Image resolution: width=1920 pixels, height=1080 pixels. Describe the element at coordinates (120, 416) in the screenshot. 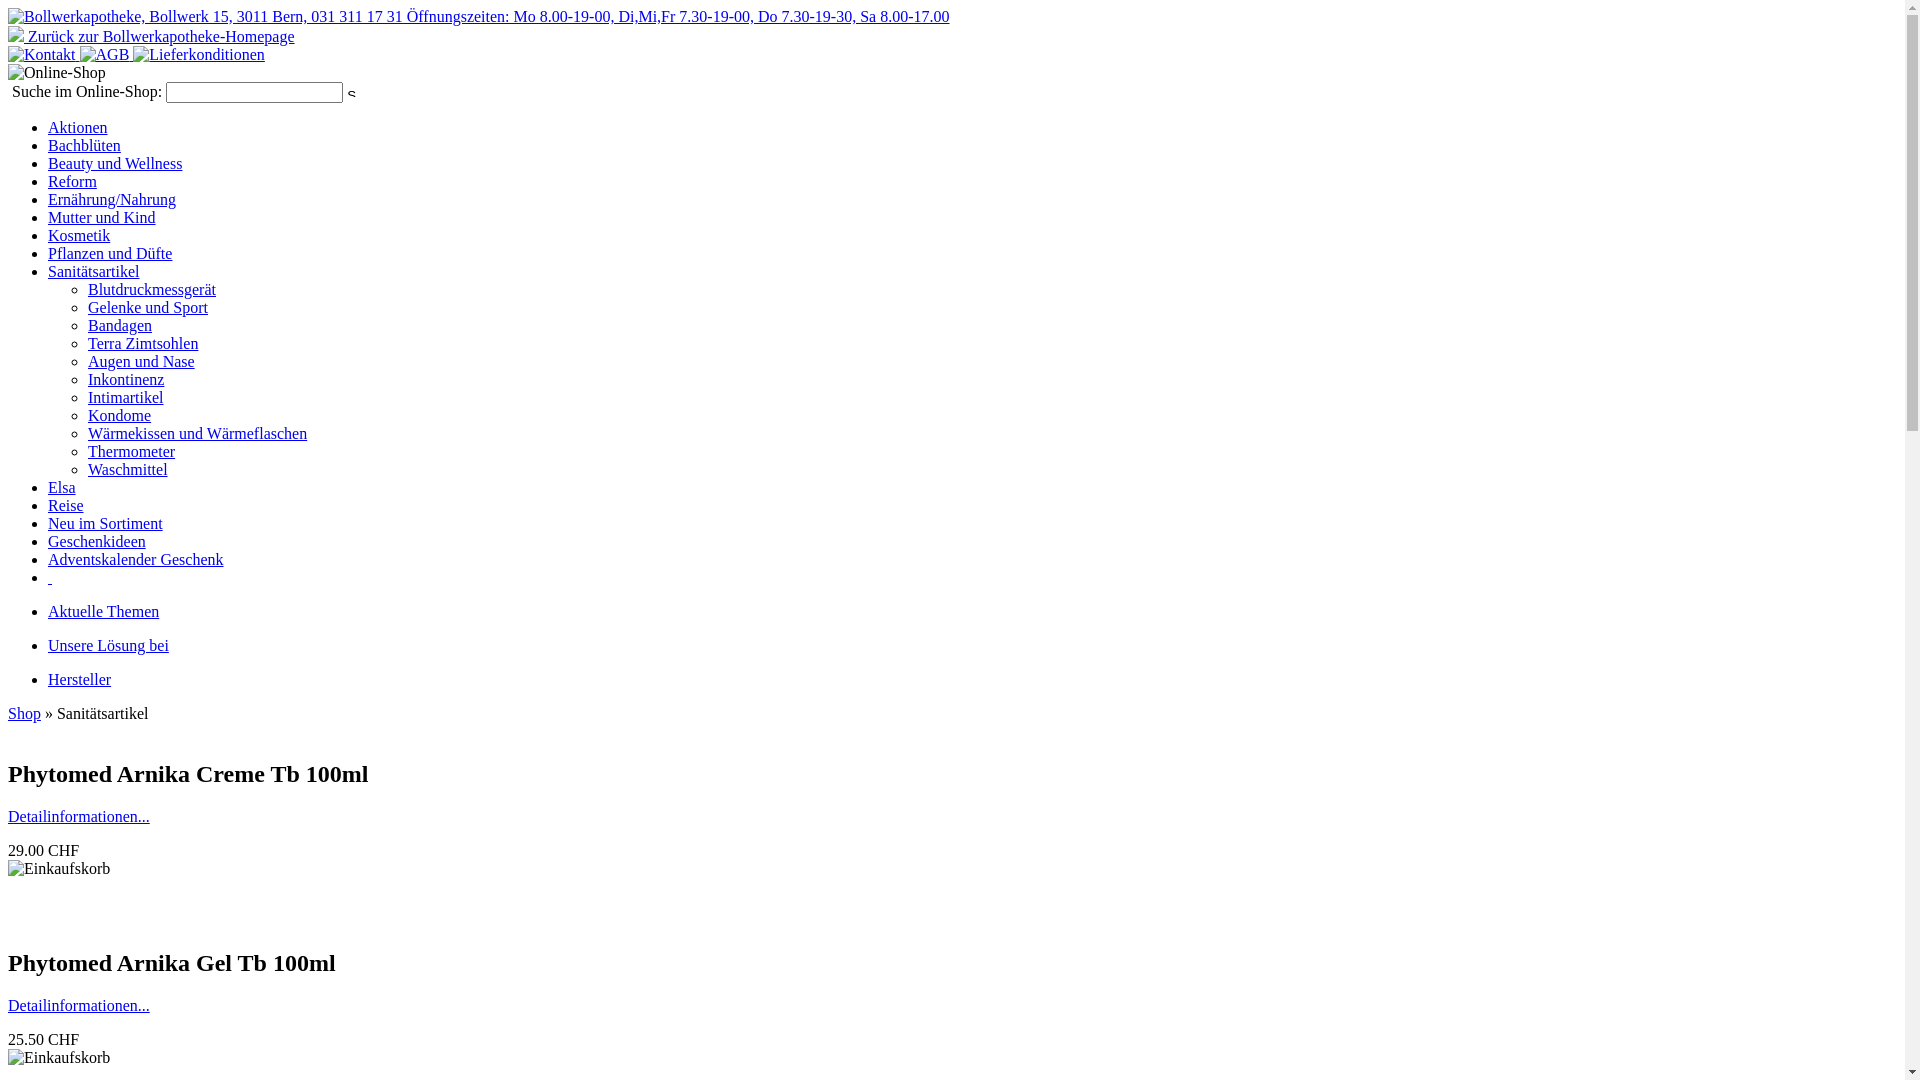

I see `Kondome` at that location.